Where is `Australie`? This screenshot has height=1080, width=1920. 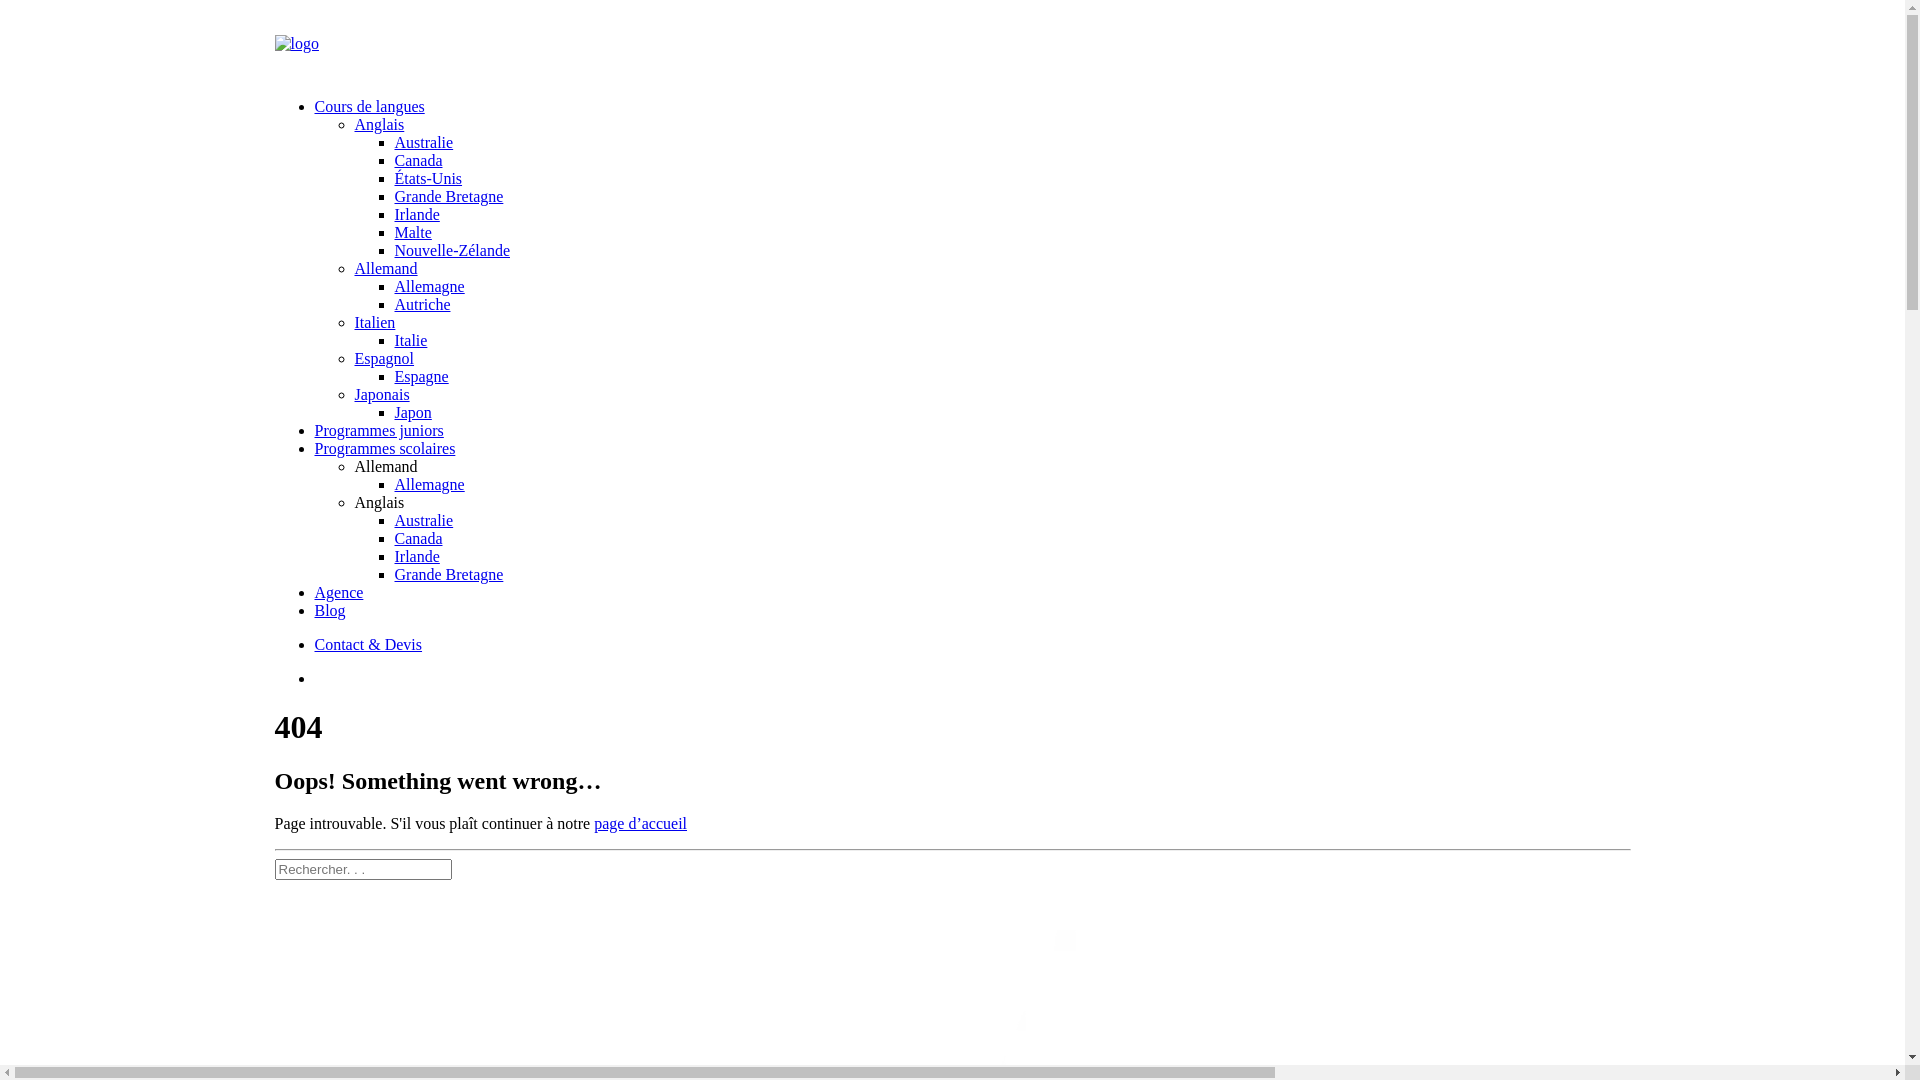 Australie is located at coordinates (424, 520).